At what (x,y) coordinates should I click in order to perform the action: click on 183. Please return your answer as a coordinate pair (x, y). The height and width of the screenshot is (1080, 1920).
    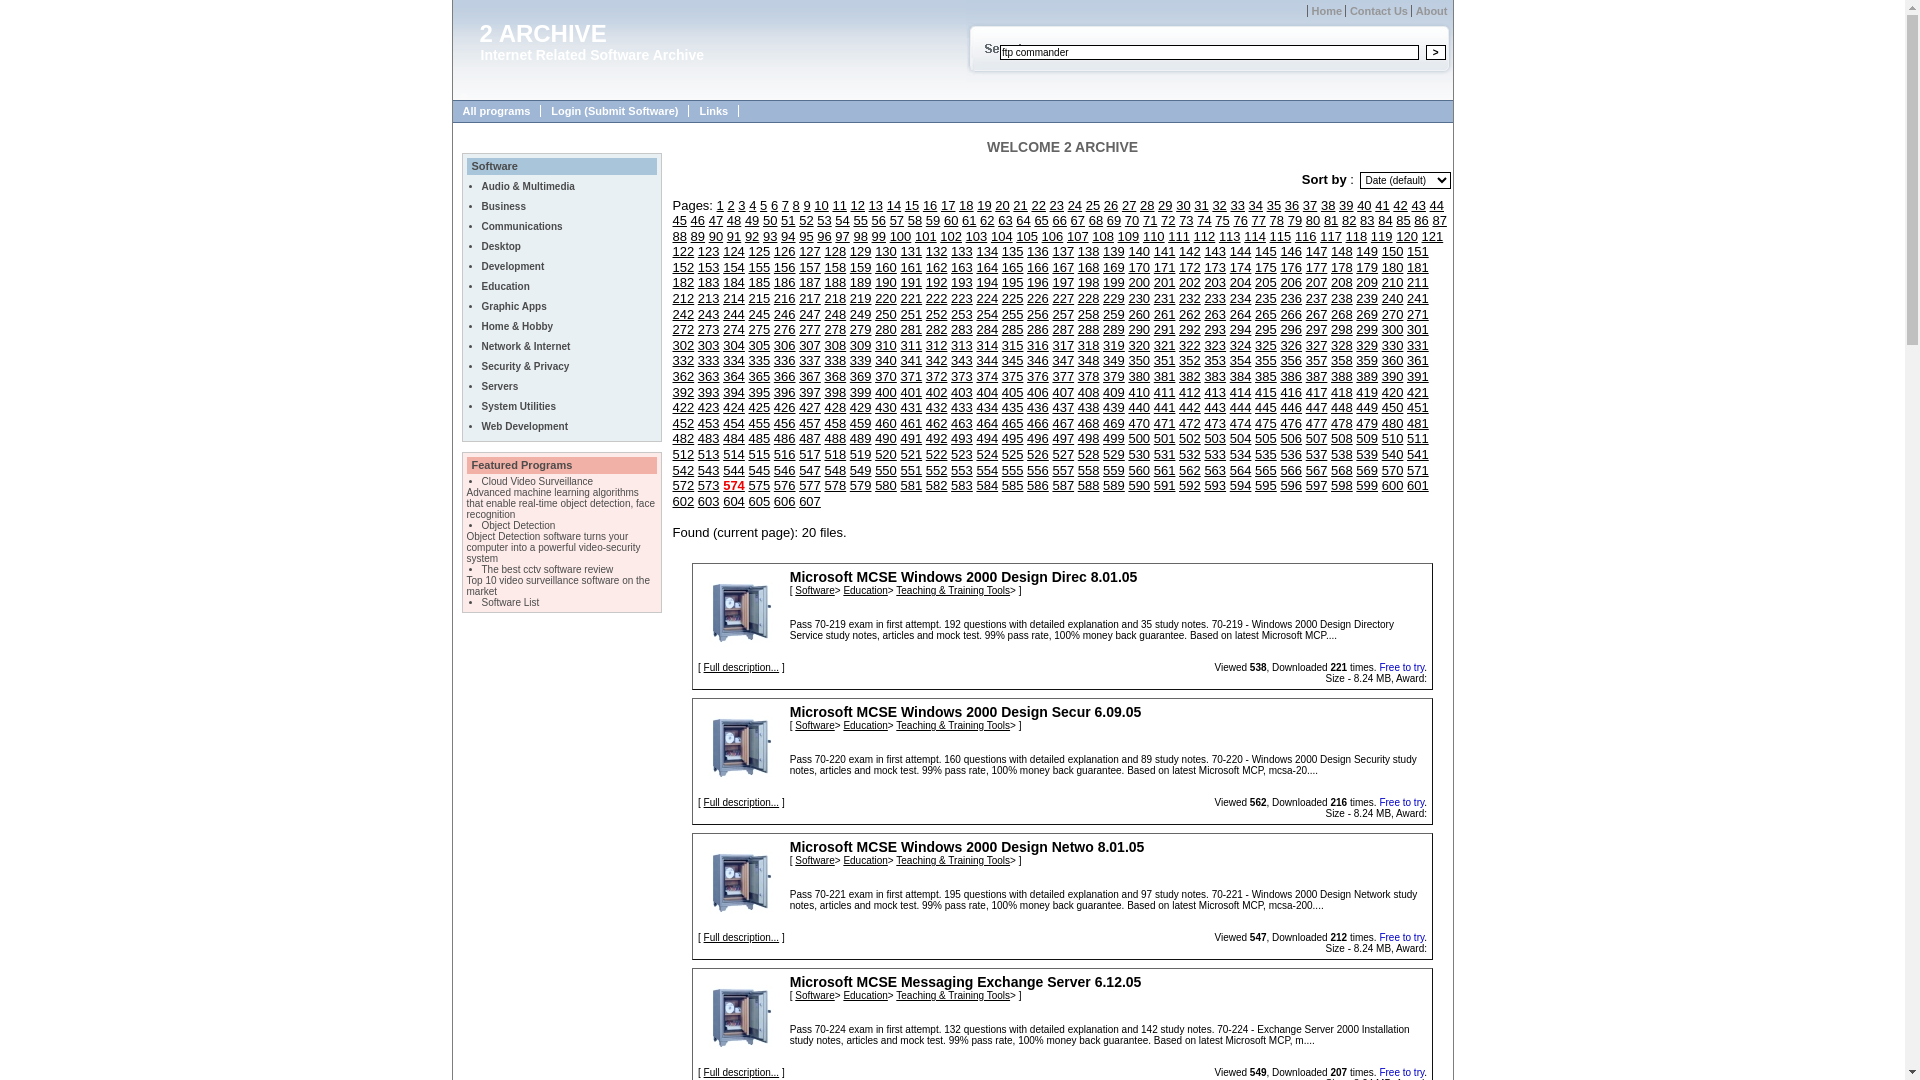
    Looking at the image, I should click on (709, 282).